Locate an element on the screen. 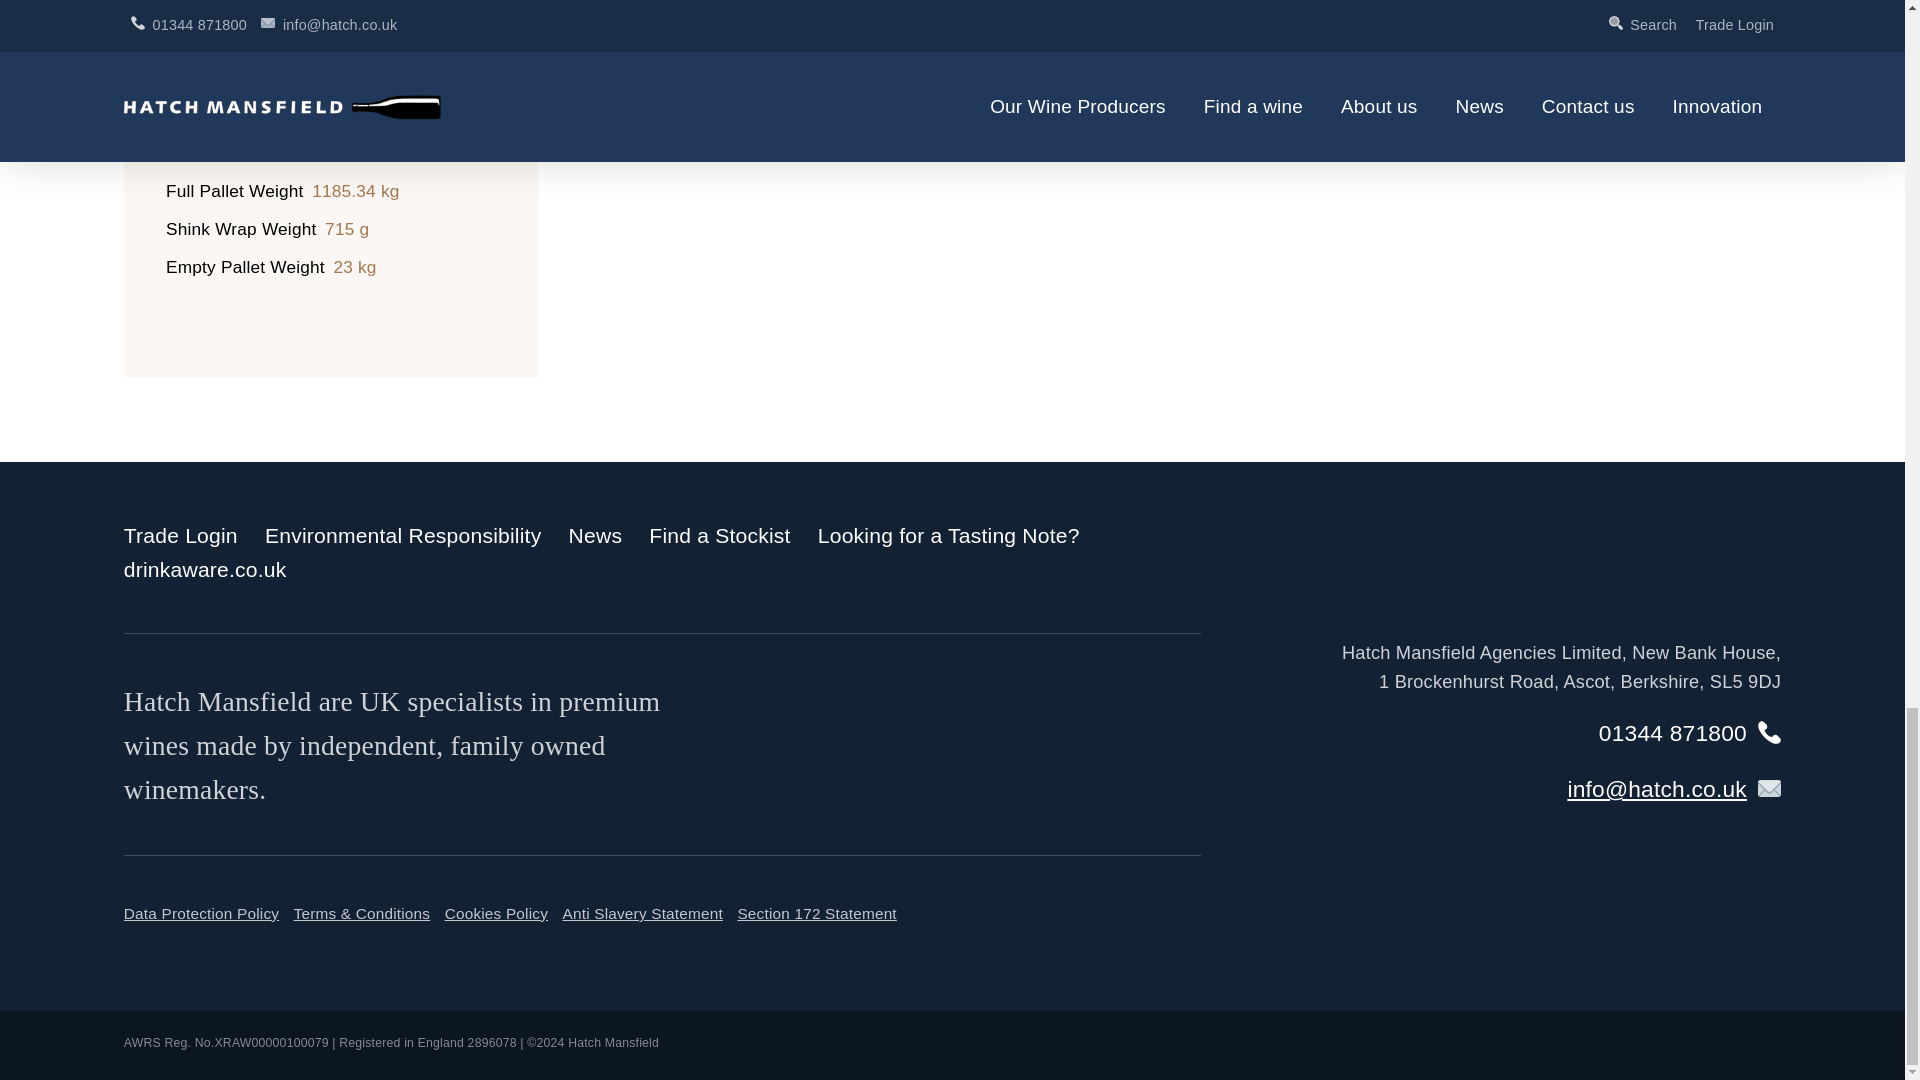 The width and height of the screenshot is (1920, 1080). Anti Slavery Statement is located at coordinates (642, 914).